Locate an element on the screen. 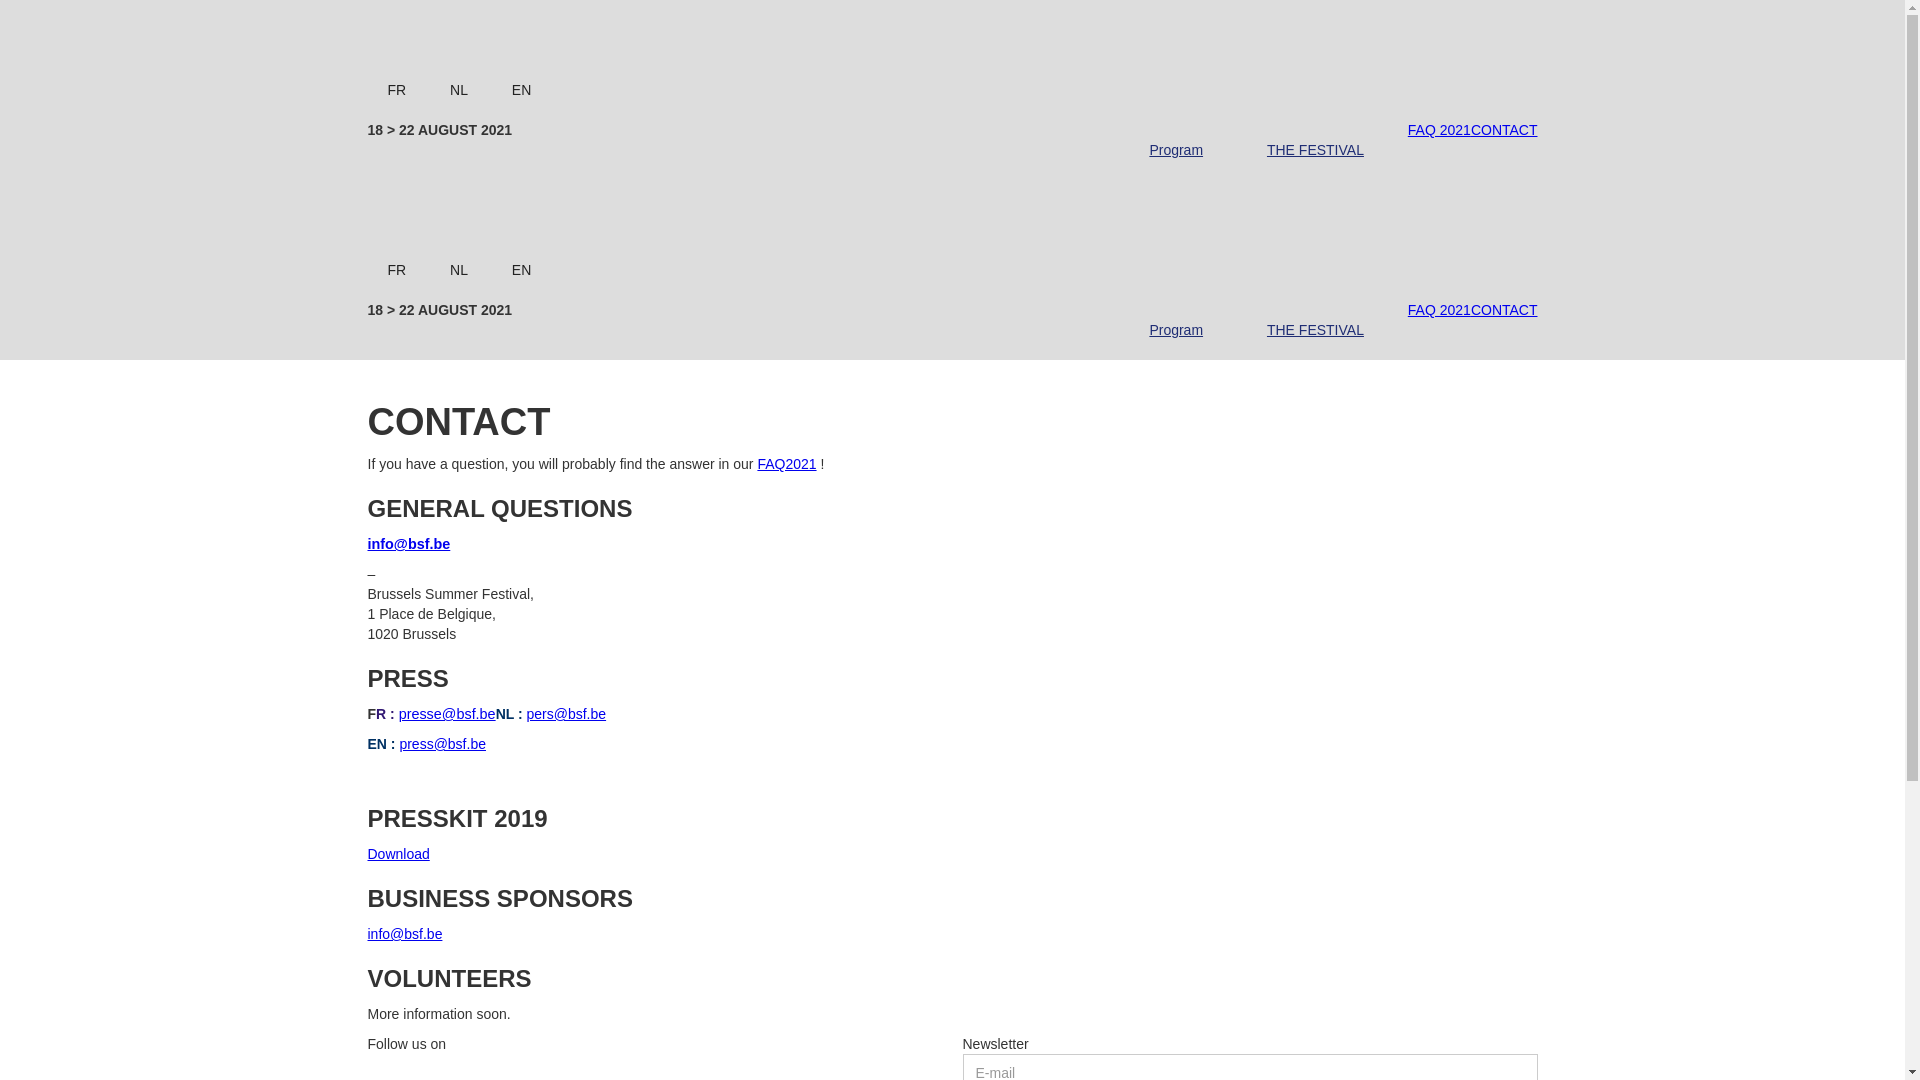 The image size is (1920, 1080). EN is located at coordinates (521, 90).